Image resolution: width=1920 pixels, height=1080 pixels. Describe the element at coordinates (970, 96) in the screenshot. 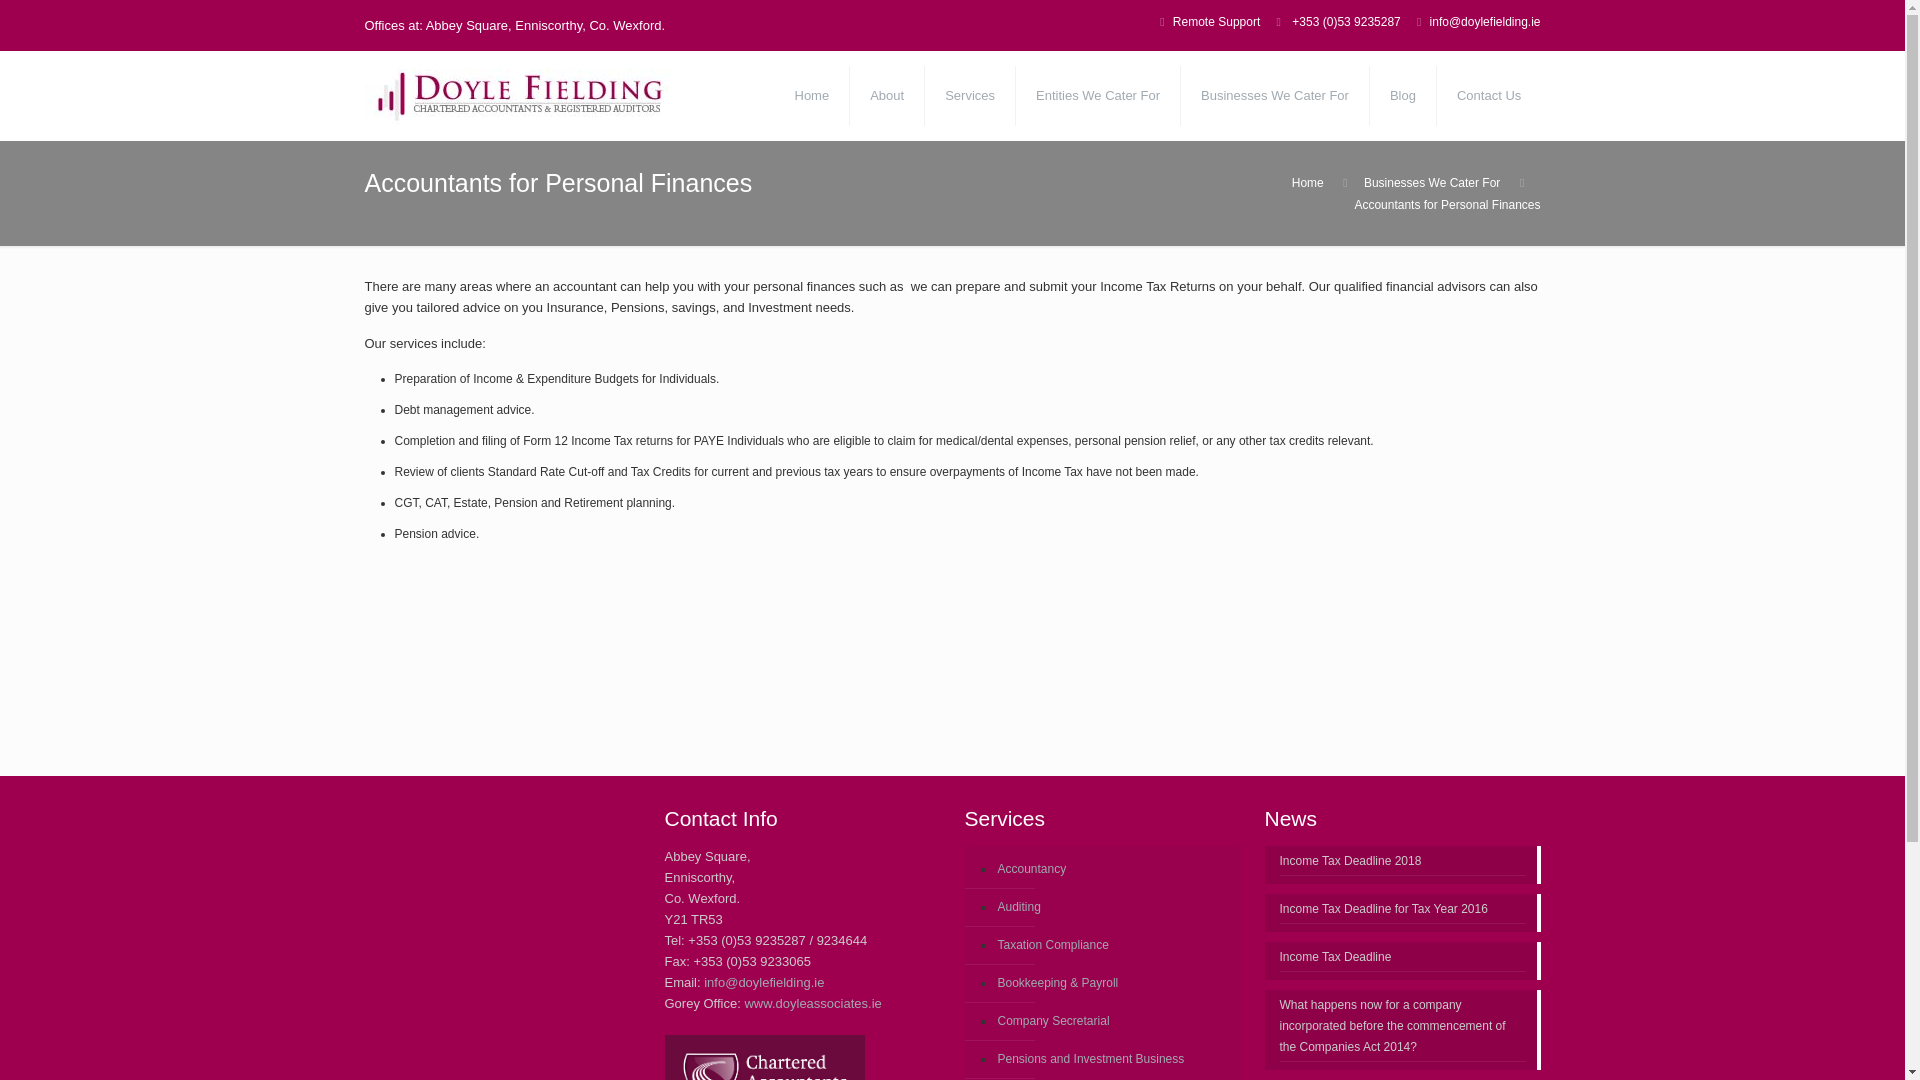

I see `Services` at that location.